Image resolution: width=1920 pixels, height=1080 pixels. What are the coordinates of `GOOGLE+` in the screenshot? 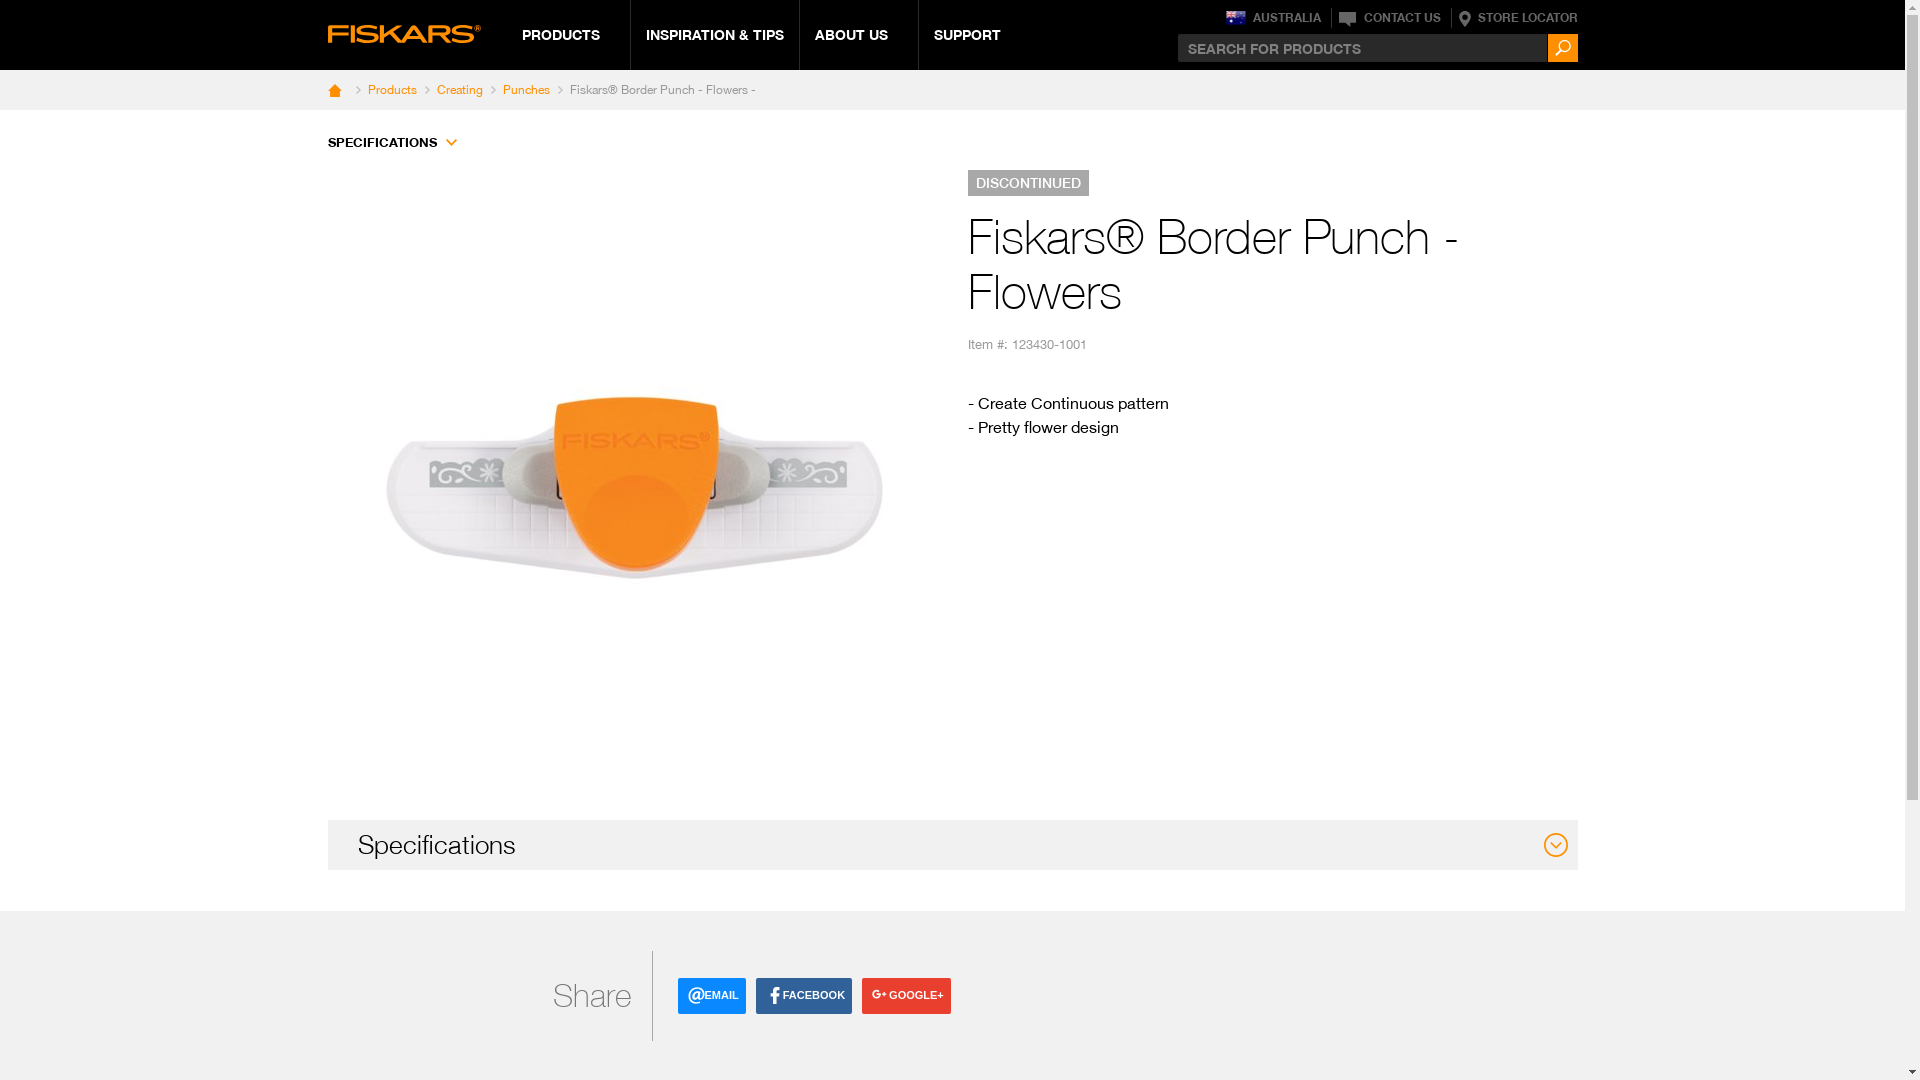 It's located at (906, 996).